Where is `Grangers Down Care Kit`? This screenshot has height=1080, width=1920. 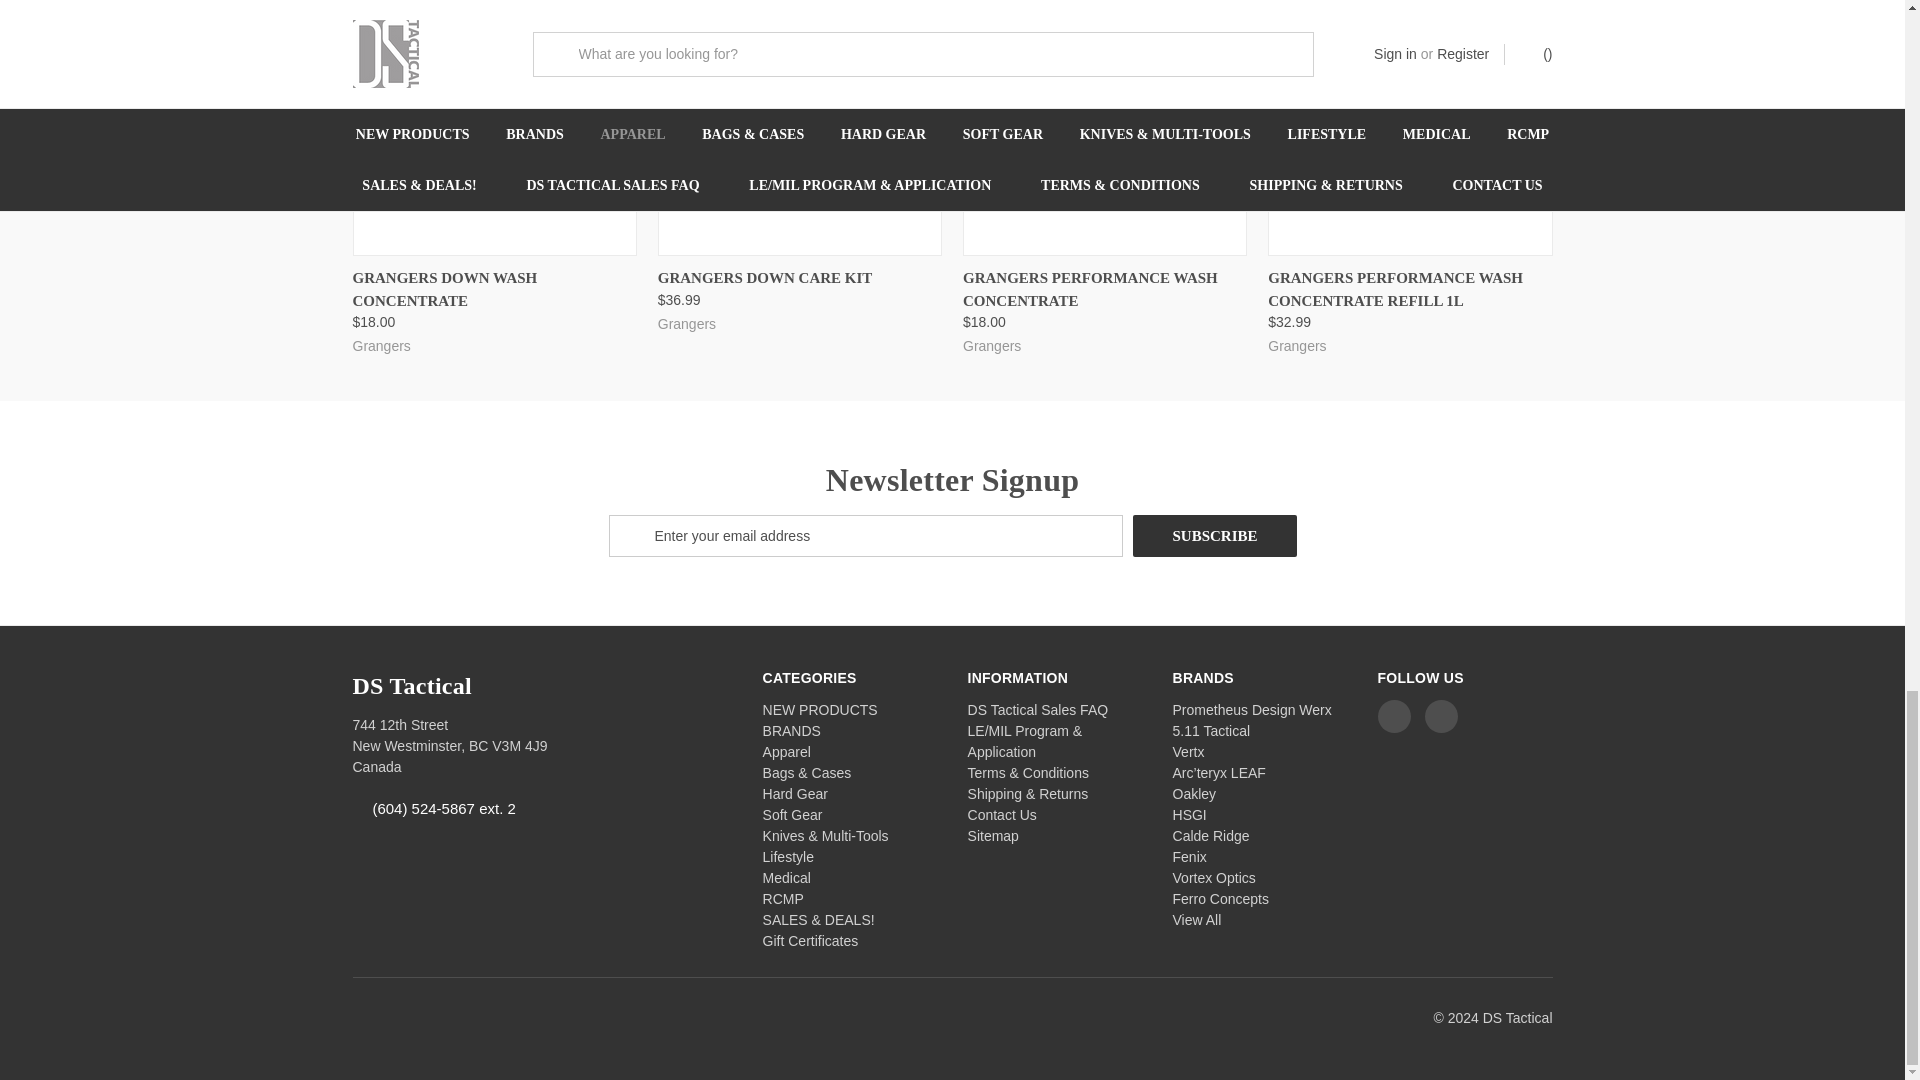 Grangers Down Care Kit is located at coordinates (800, 126).